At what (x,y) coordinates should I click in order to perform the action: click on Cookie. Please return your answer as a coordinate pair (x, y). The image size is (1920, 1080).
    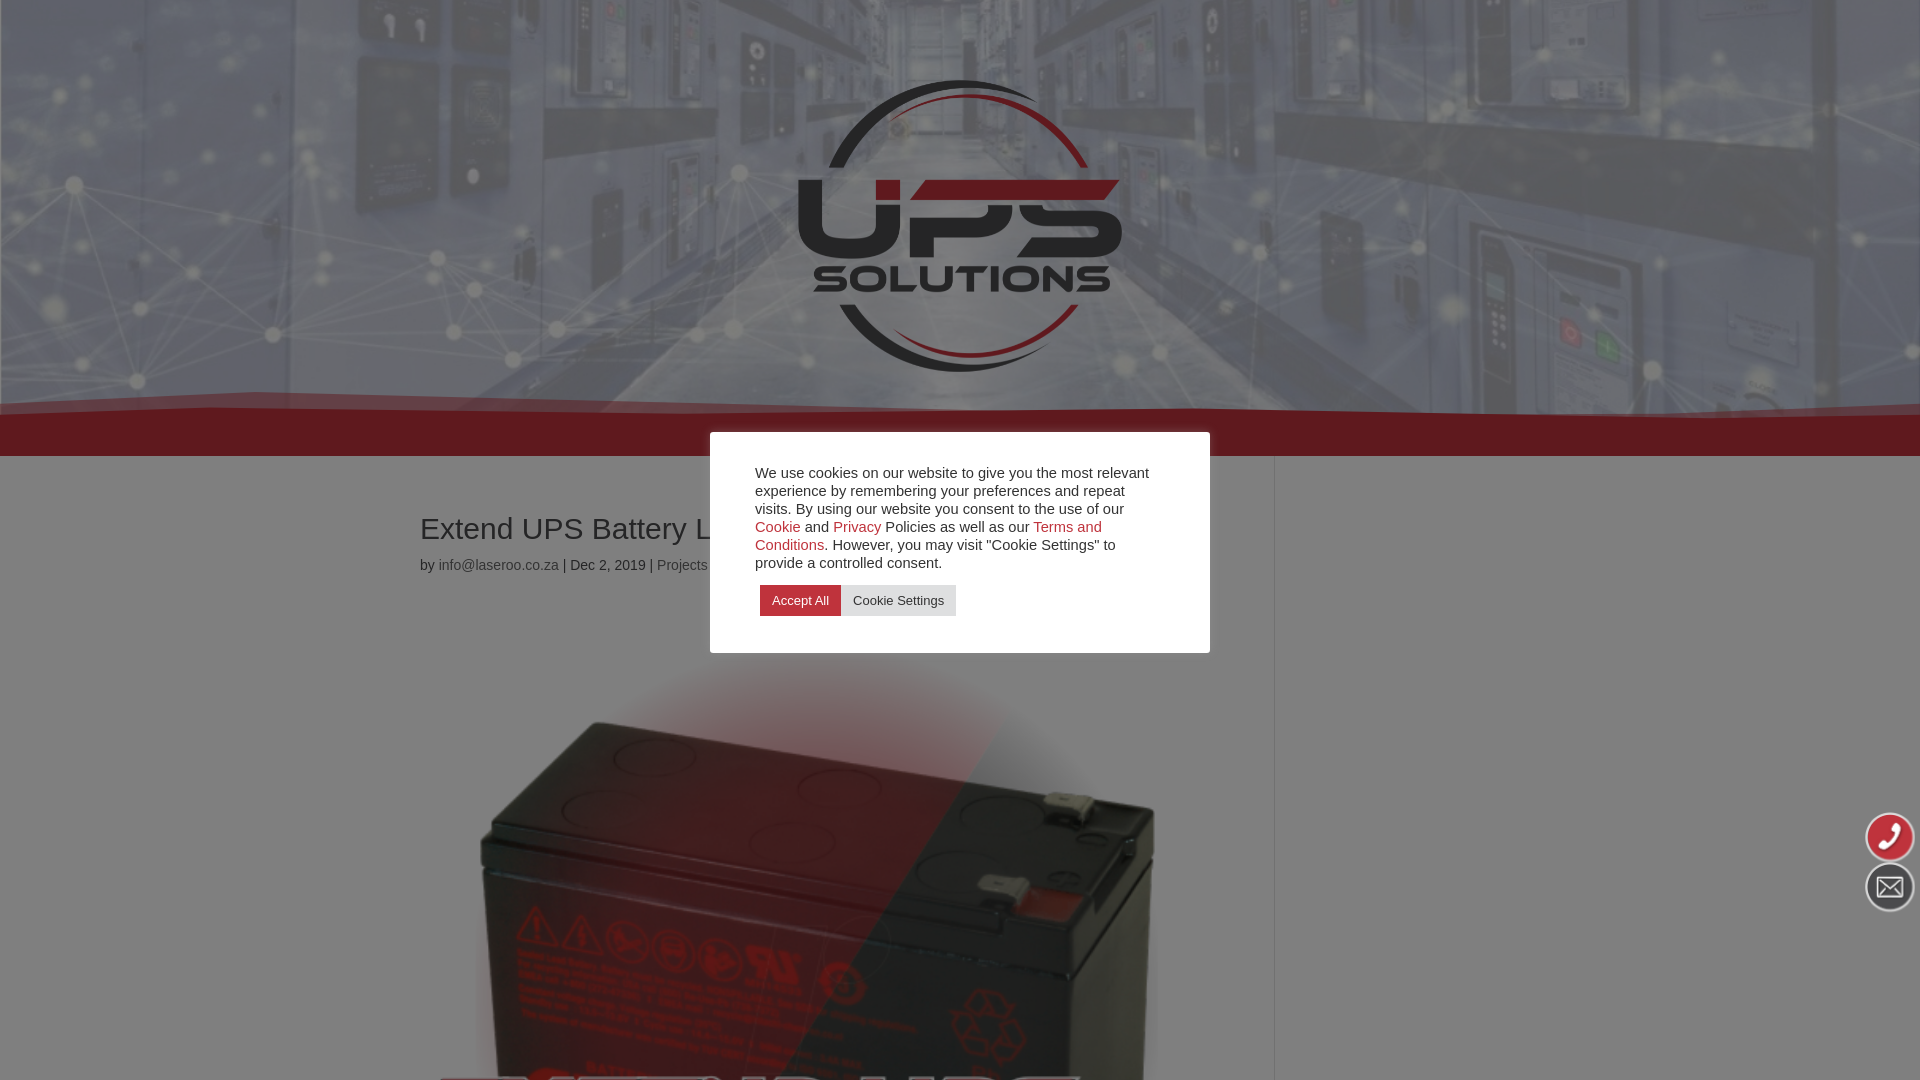
    Looking at the image, I should click on (777, 526).